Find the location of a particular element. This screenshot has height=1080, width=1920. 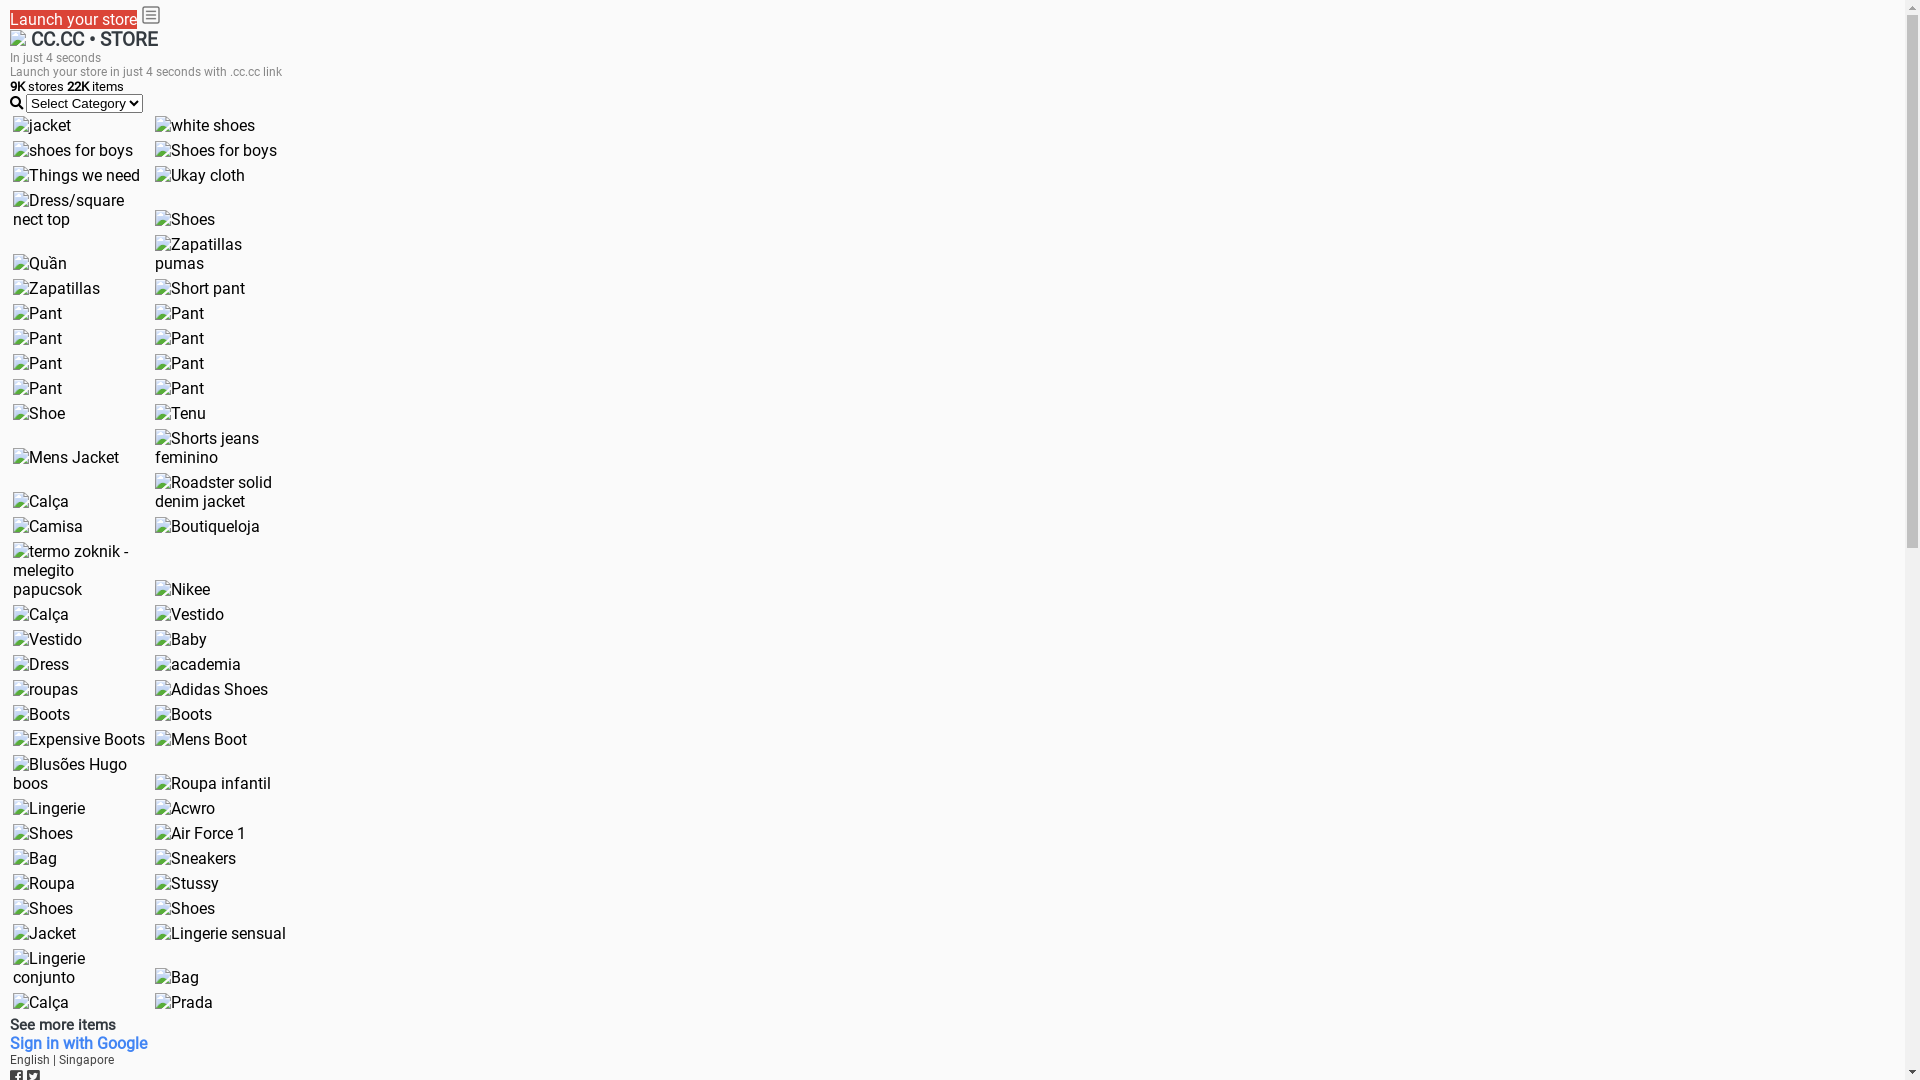

Zapatillas is located at coordinates (56, 288).